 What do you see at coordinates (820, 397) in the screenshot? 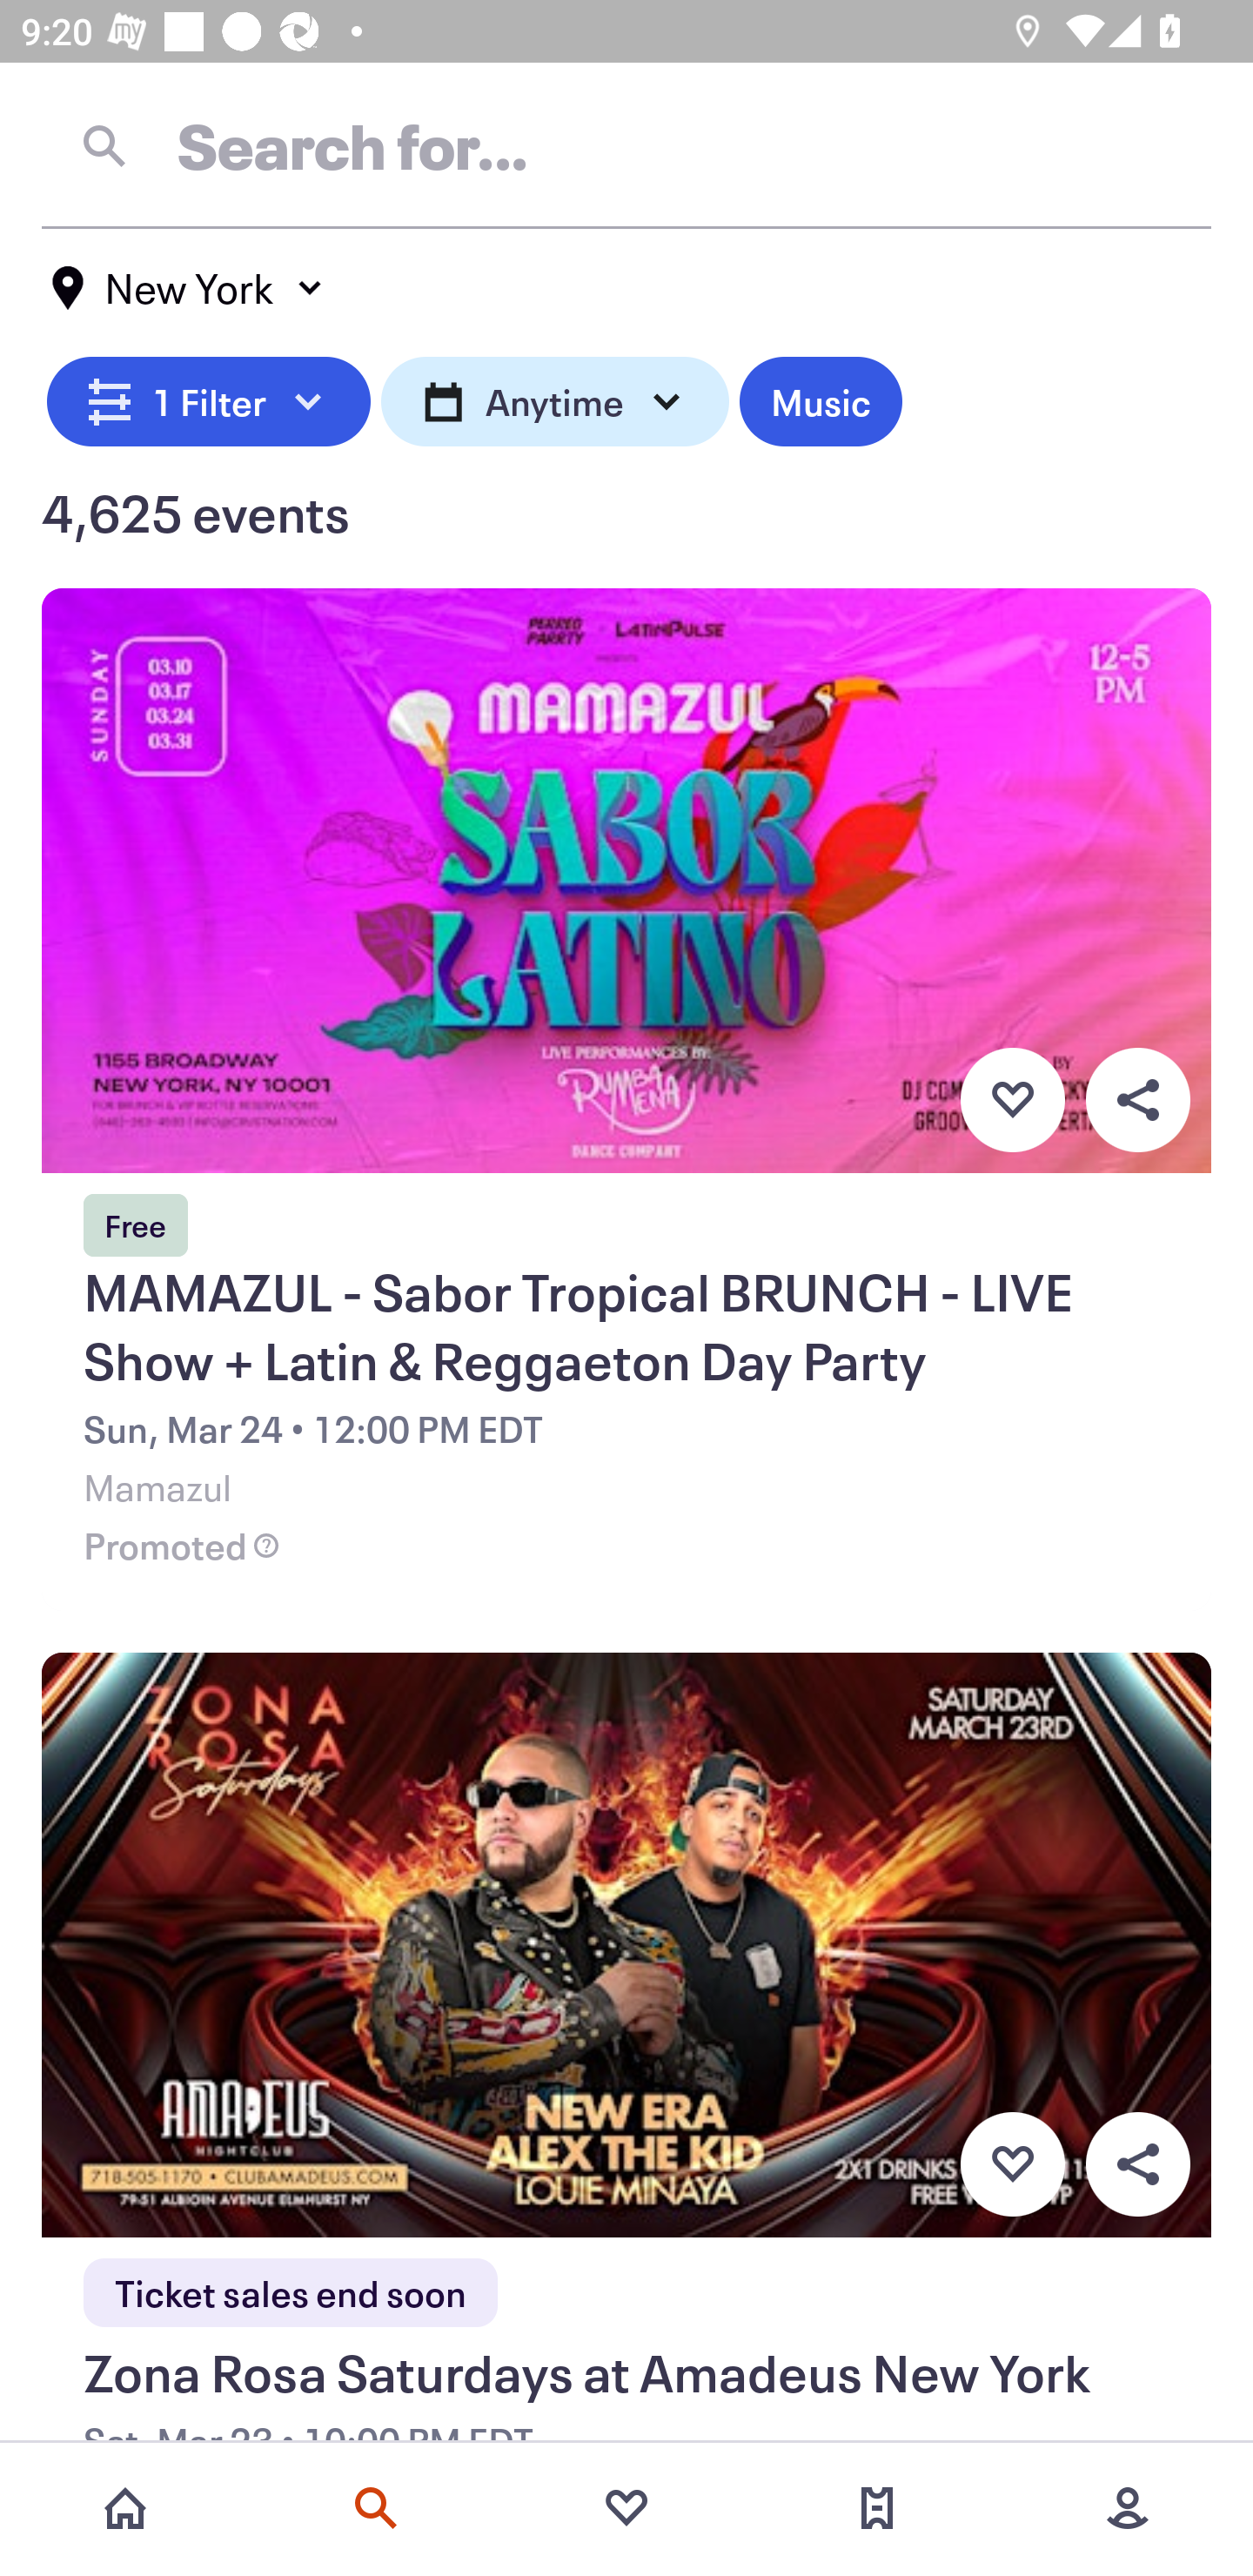
I see `Music` at bounding box center [820, 397].